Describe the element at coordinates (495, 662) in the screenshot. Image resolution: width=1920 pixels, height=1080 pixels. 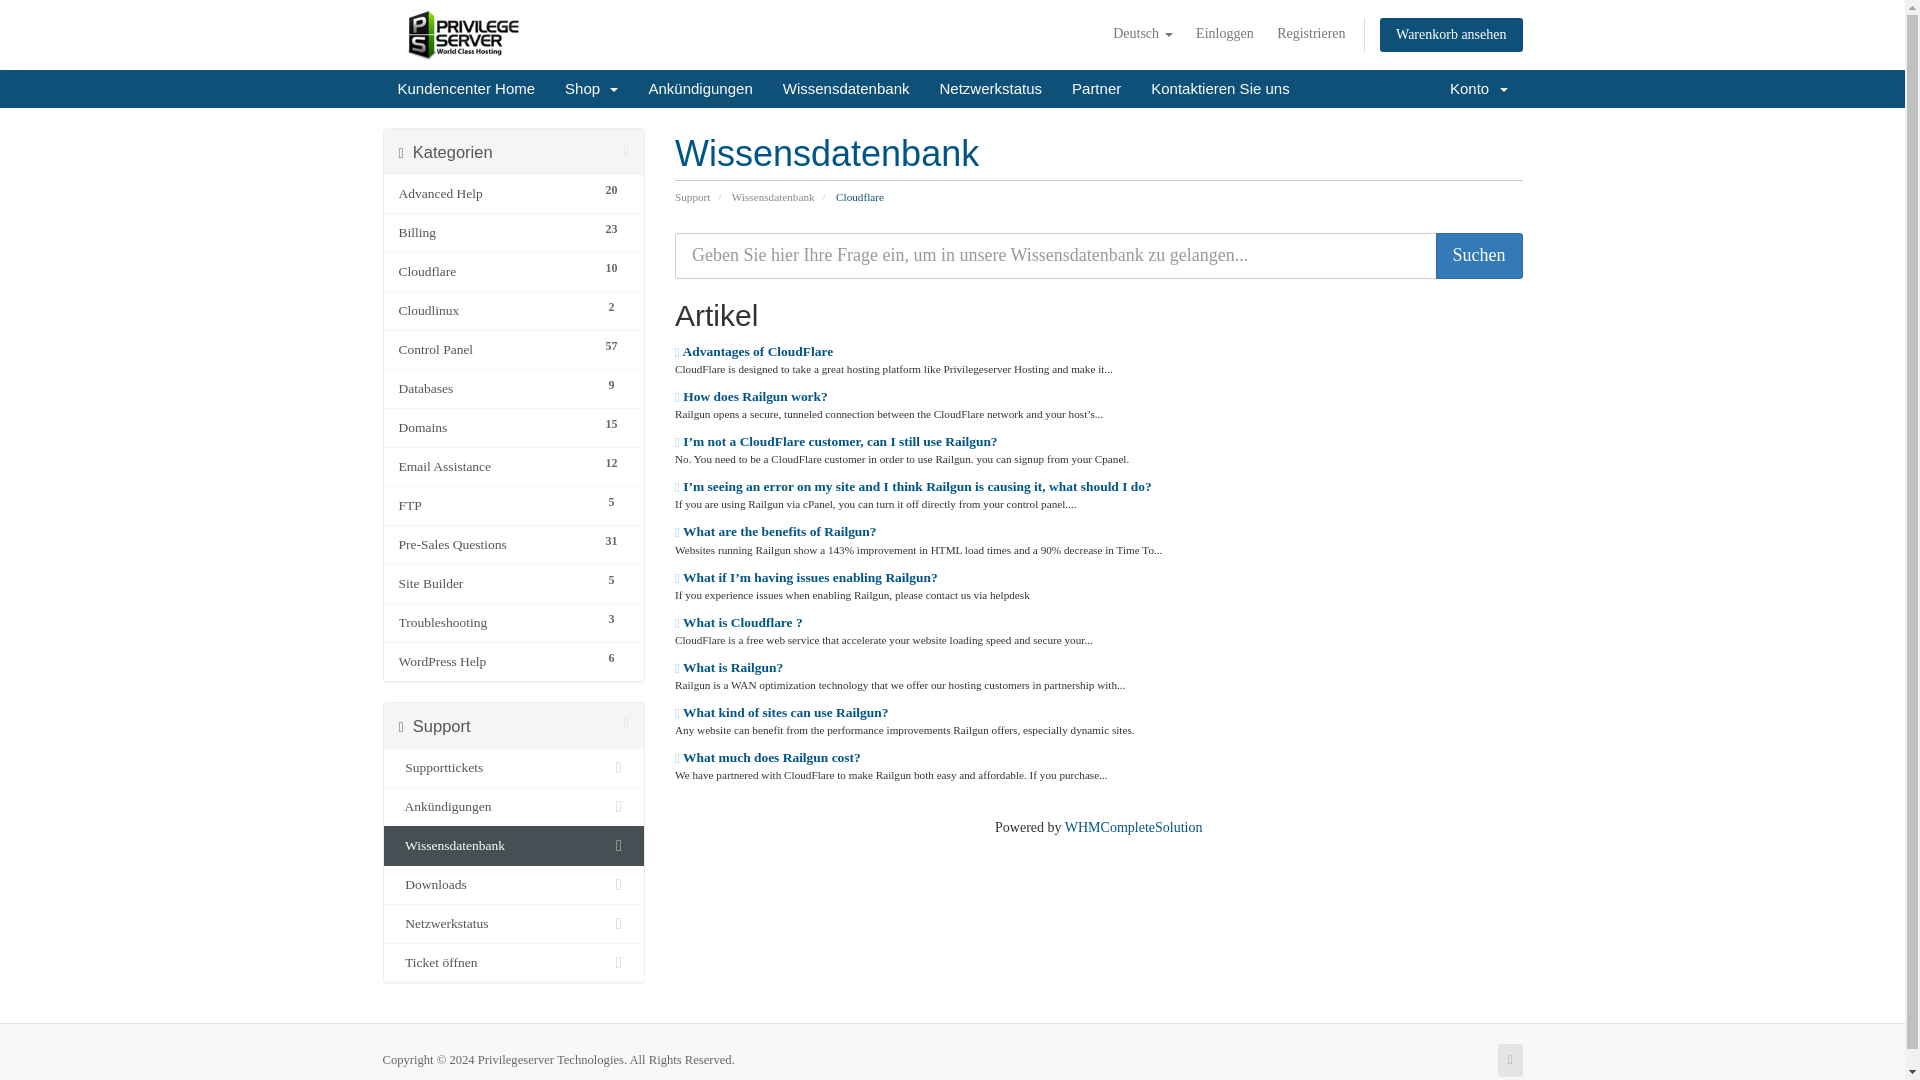
I see `WordPress Help` at that location.